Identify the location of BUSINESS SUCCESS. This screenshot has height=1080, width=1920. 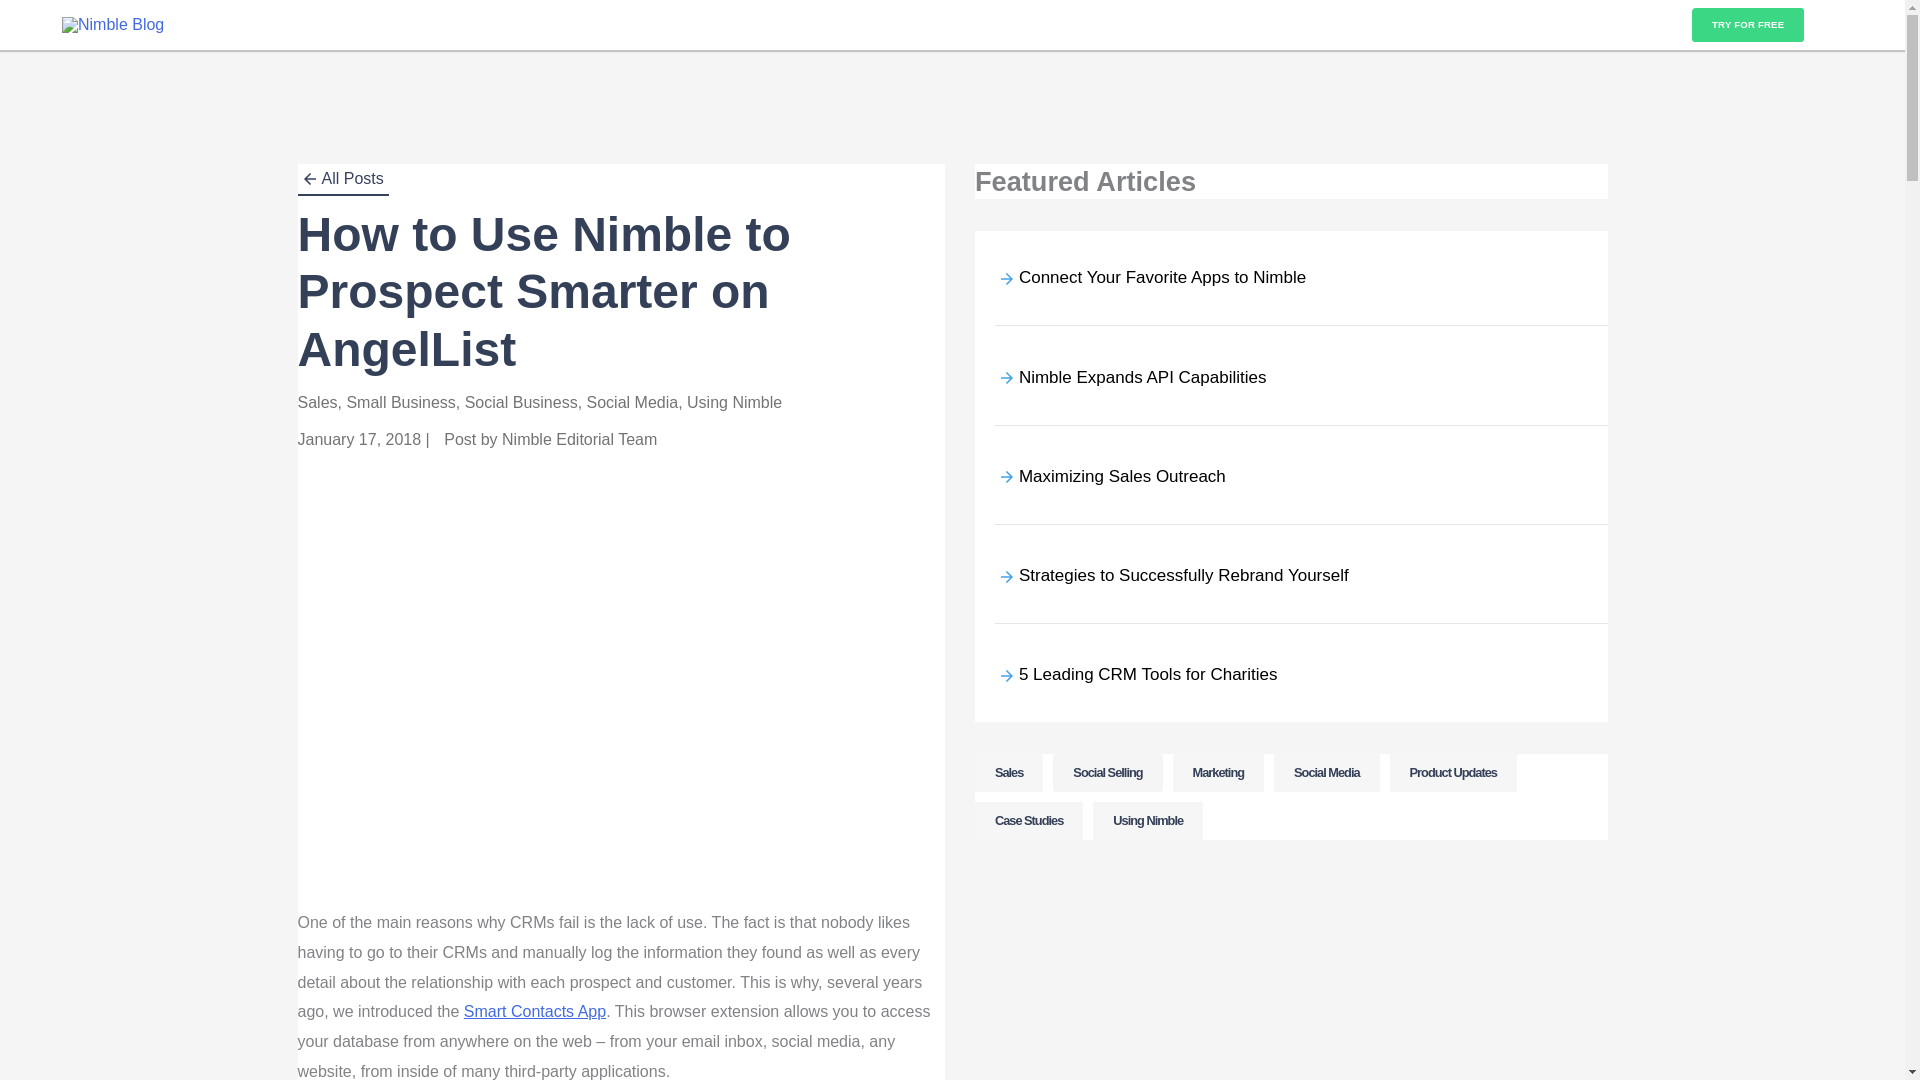
(563, 26).